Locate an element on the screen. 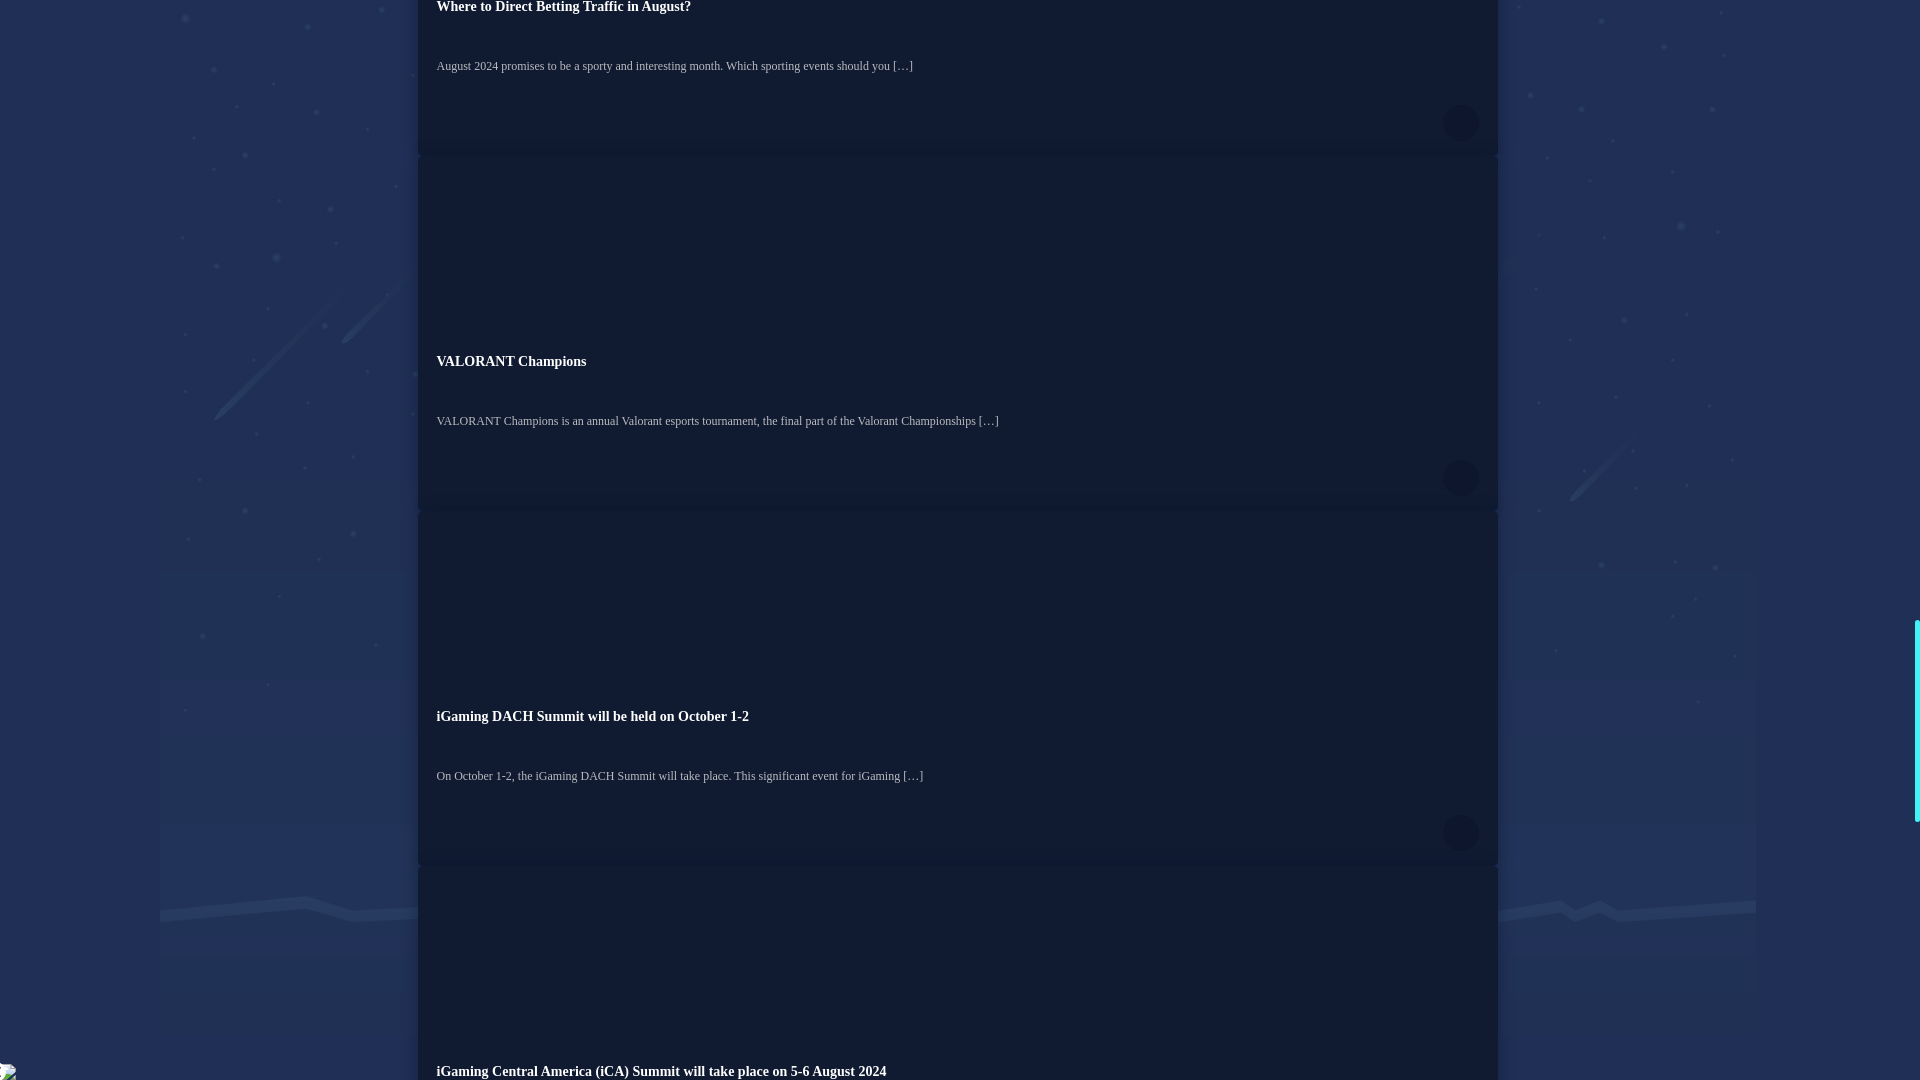 This screenshot has width=1920, height=1080. Where to Direct Betting Traffic in August? is located at coordinates (563, 7).